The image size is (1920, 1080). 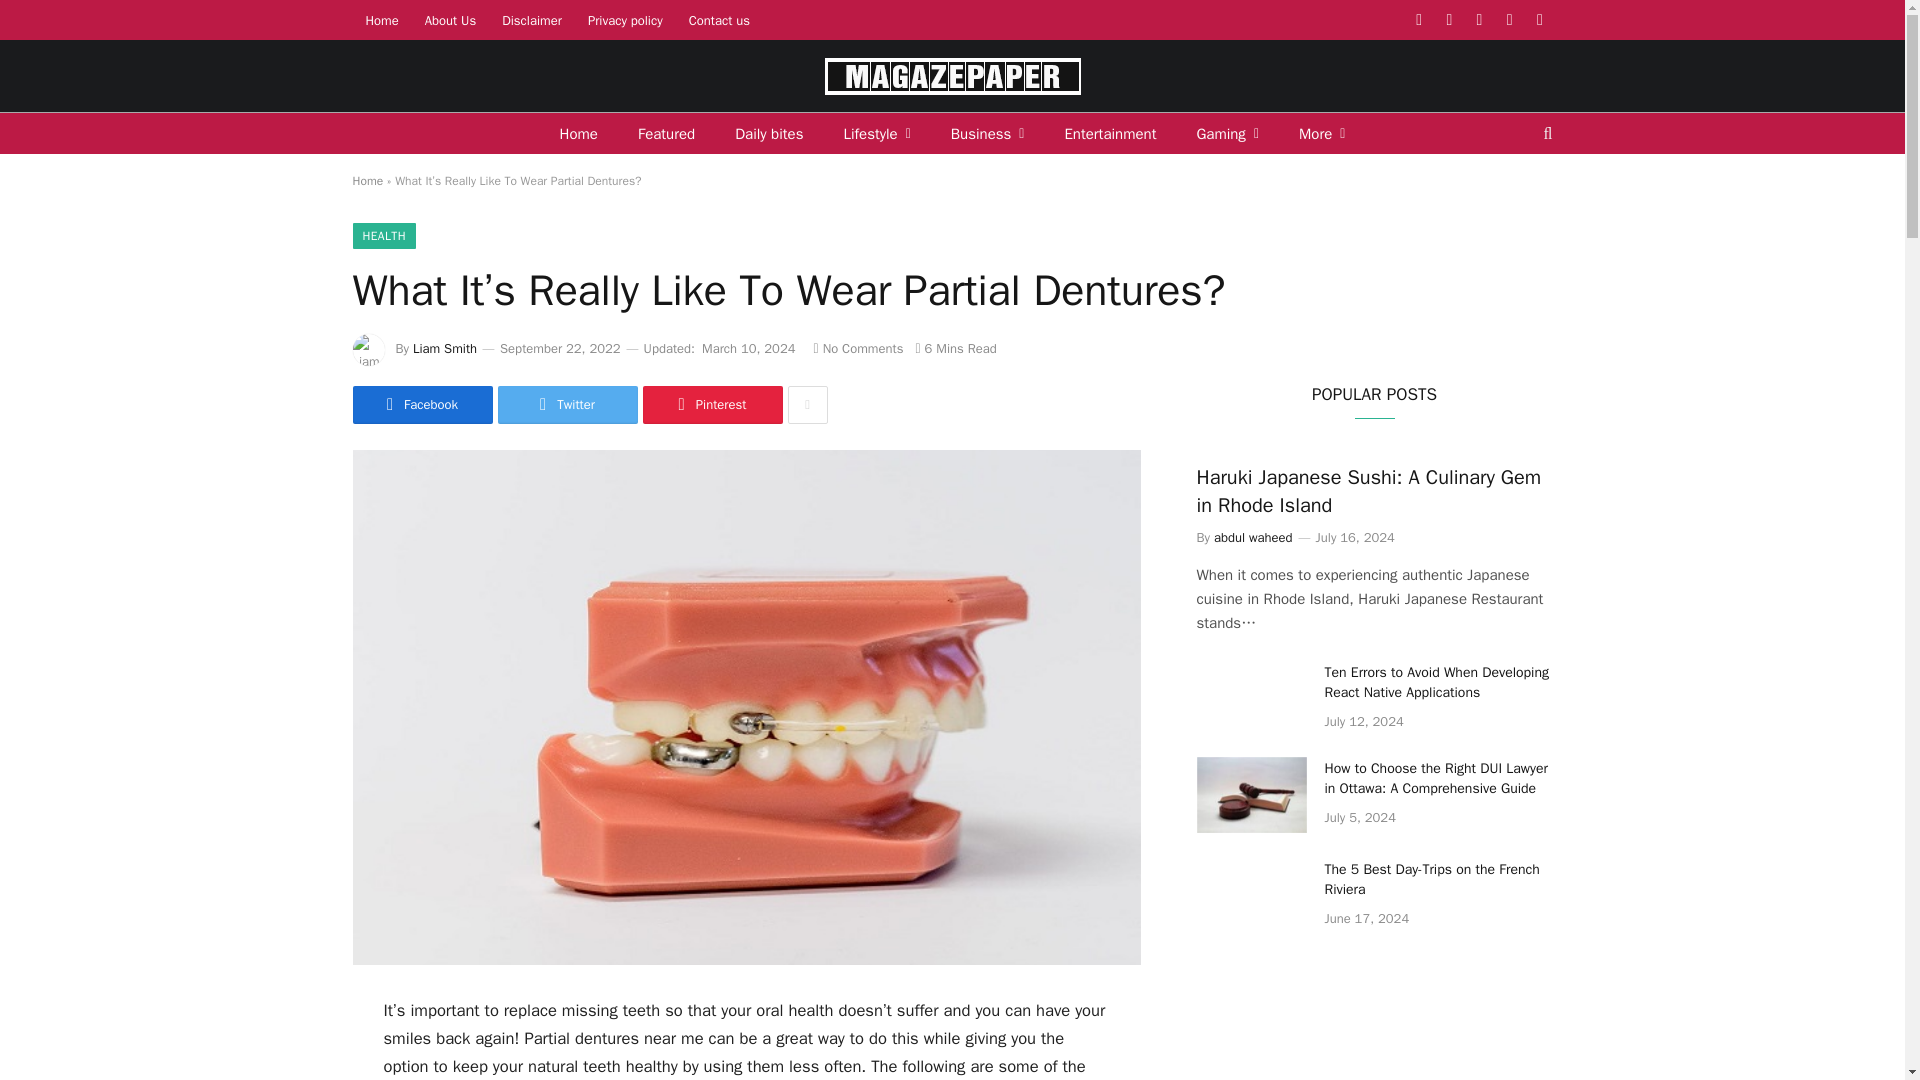 What do you see at coordinates (666, 134) in the screenshot?
I see `Featured` at bounding box center [666, 134].